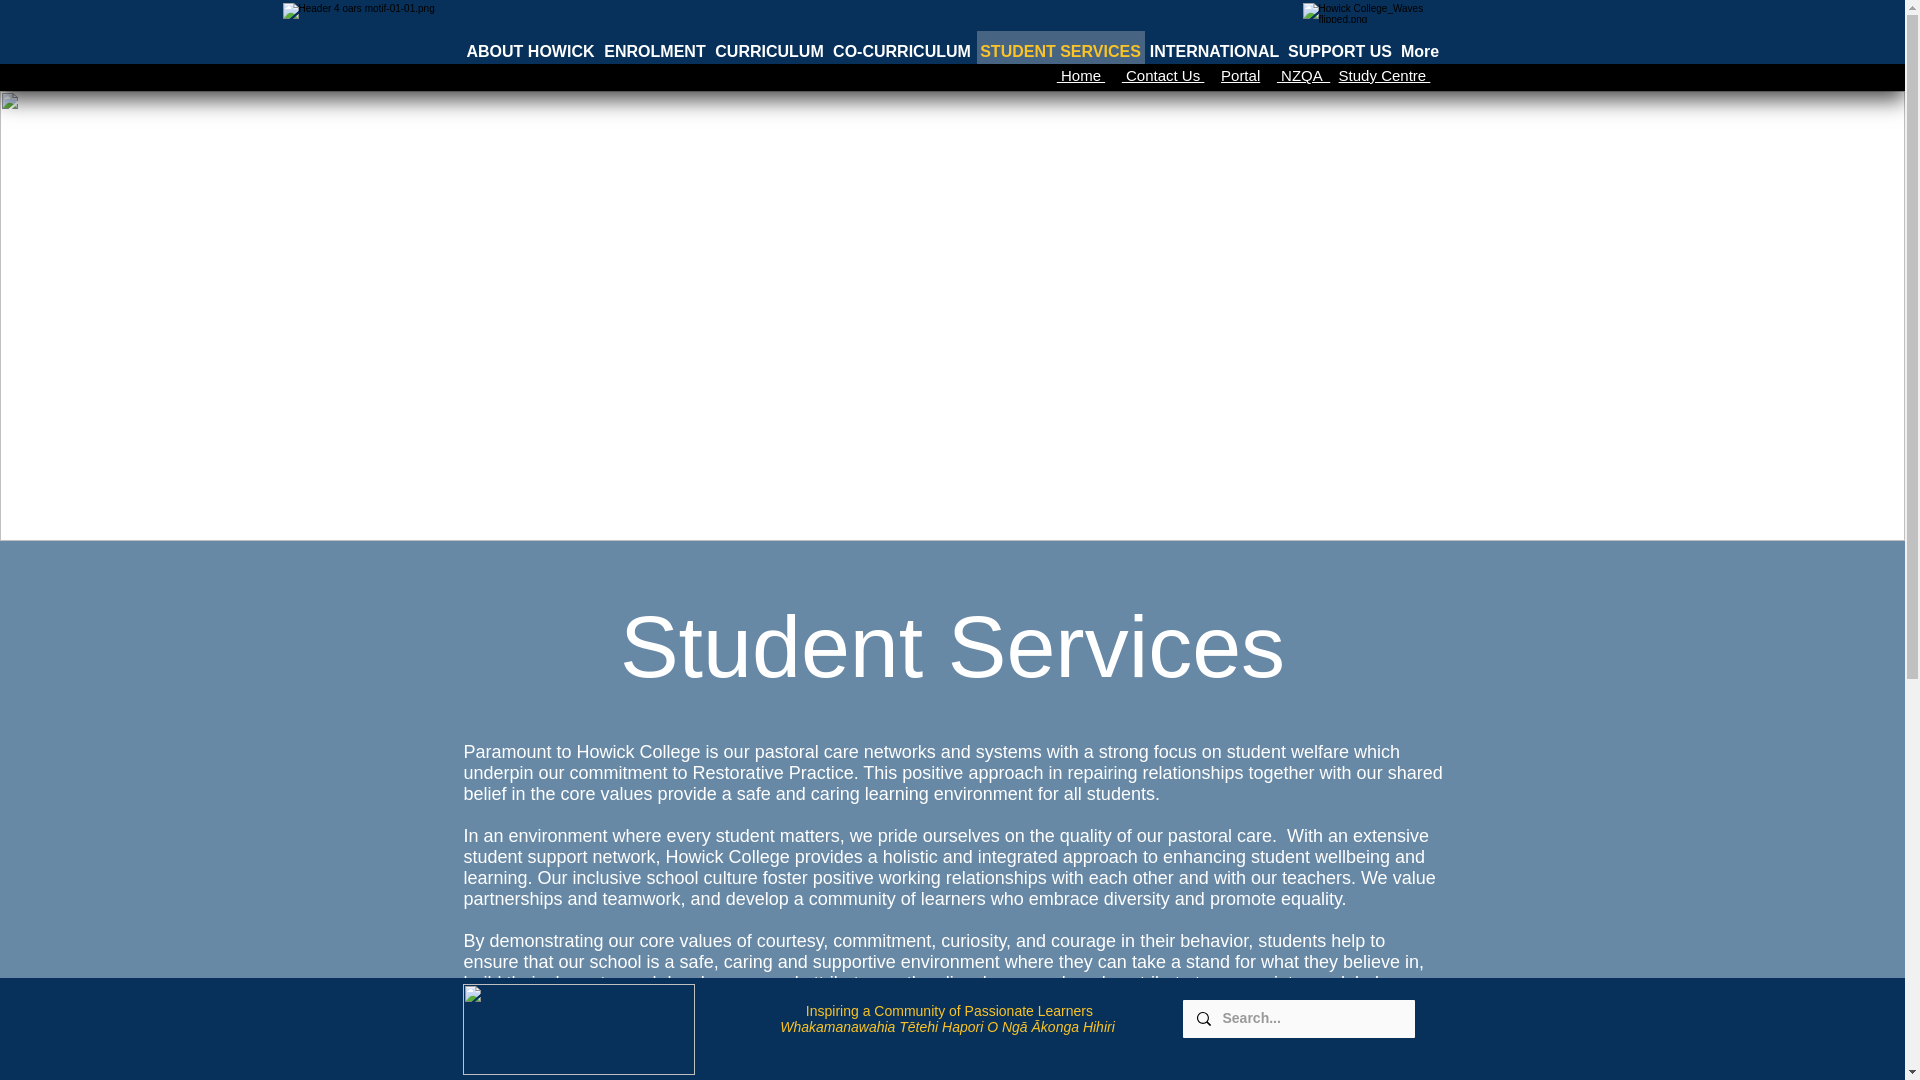 The image size is (1920, 1080). What do you see at coordinates (530, 52) in the screenshot?
I see `ABOUT HOWICK` at bounding box center [530, 52].